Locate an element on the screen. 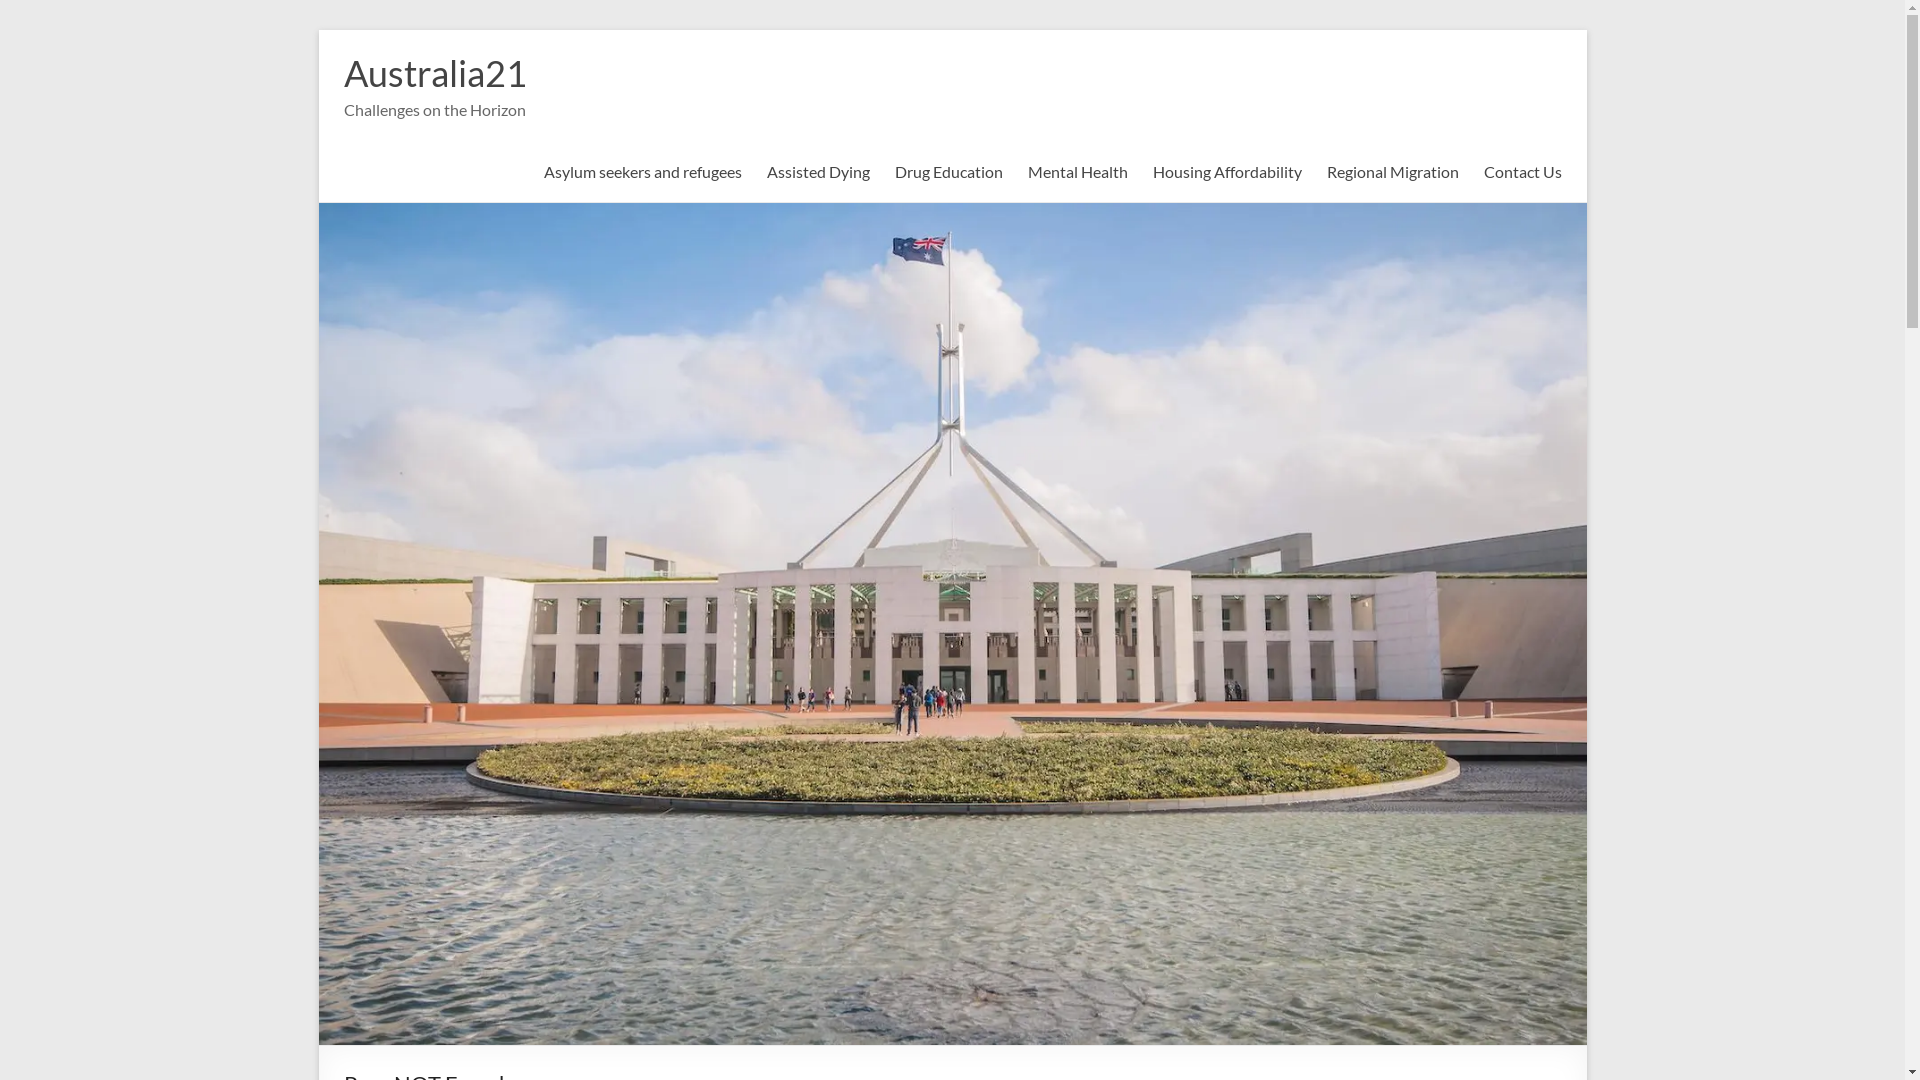  Australia21 is located at coordinates (436, 73).